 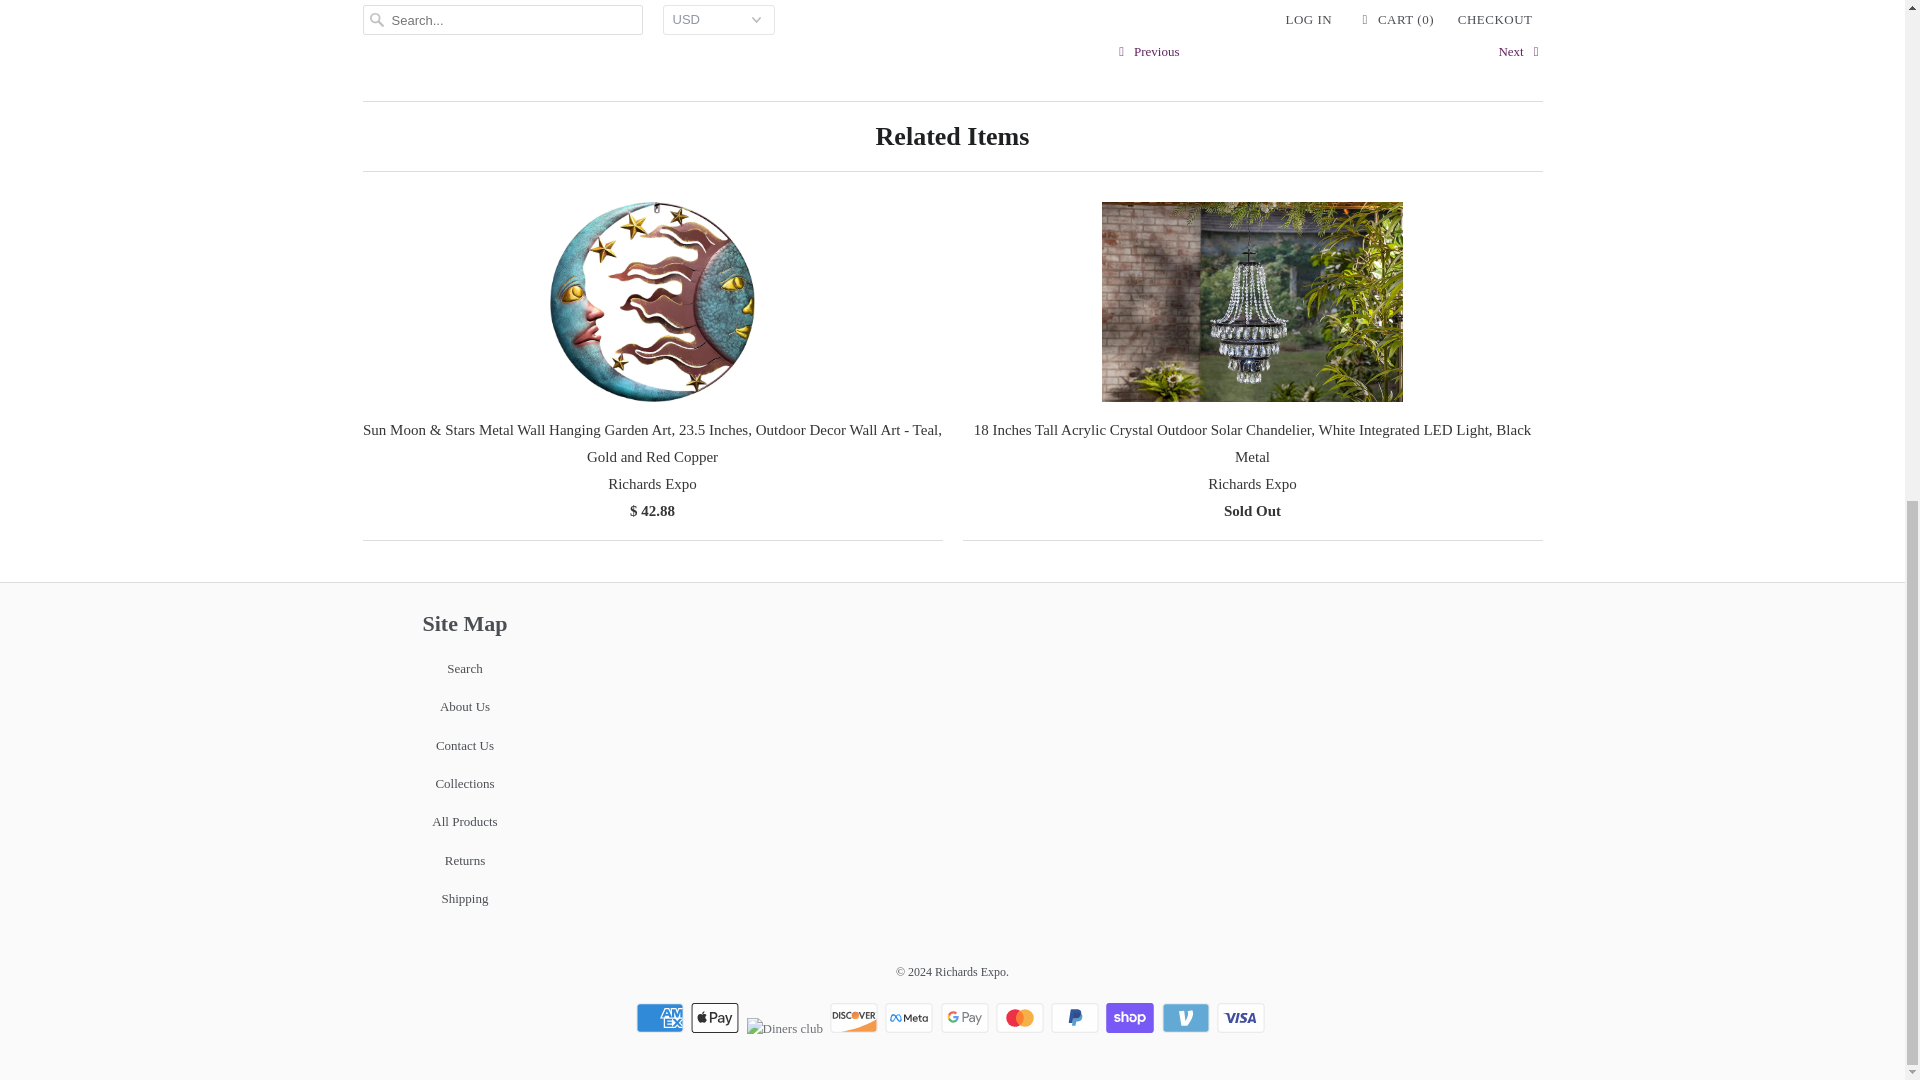 I want to click on All Products, so click(x=464, y=822).